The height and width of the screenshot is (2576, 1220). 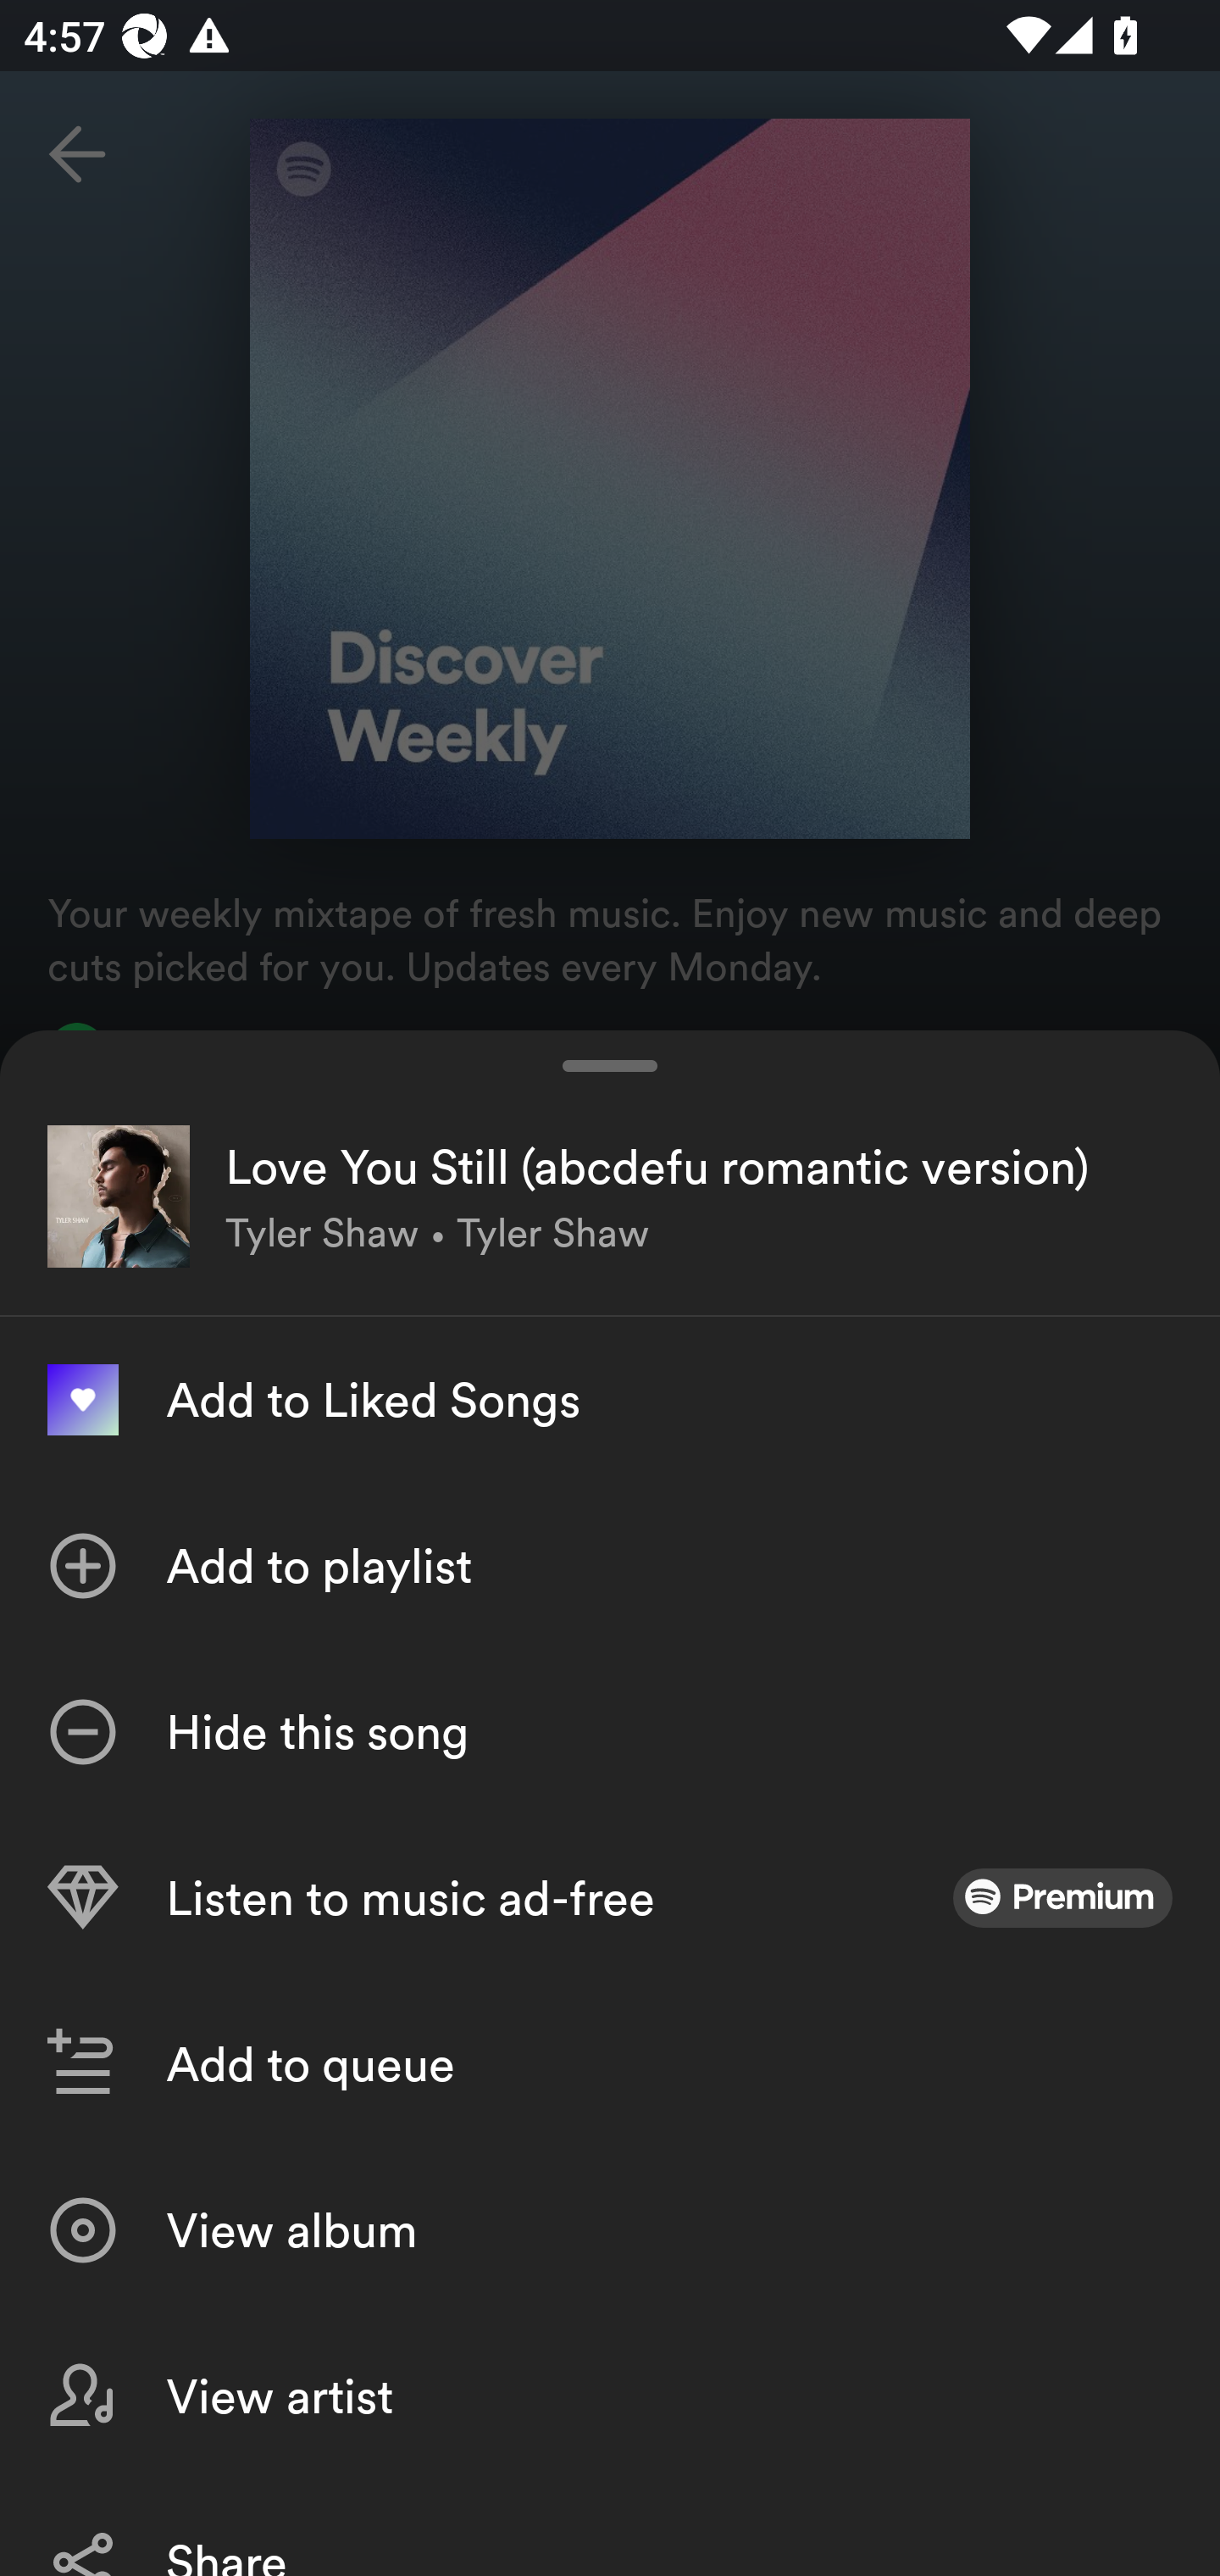 What do you see at coordinates (610, 2230) in the screenshot?
I see `View album` at bounding box center [610, 2230].